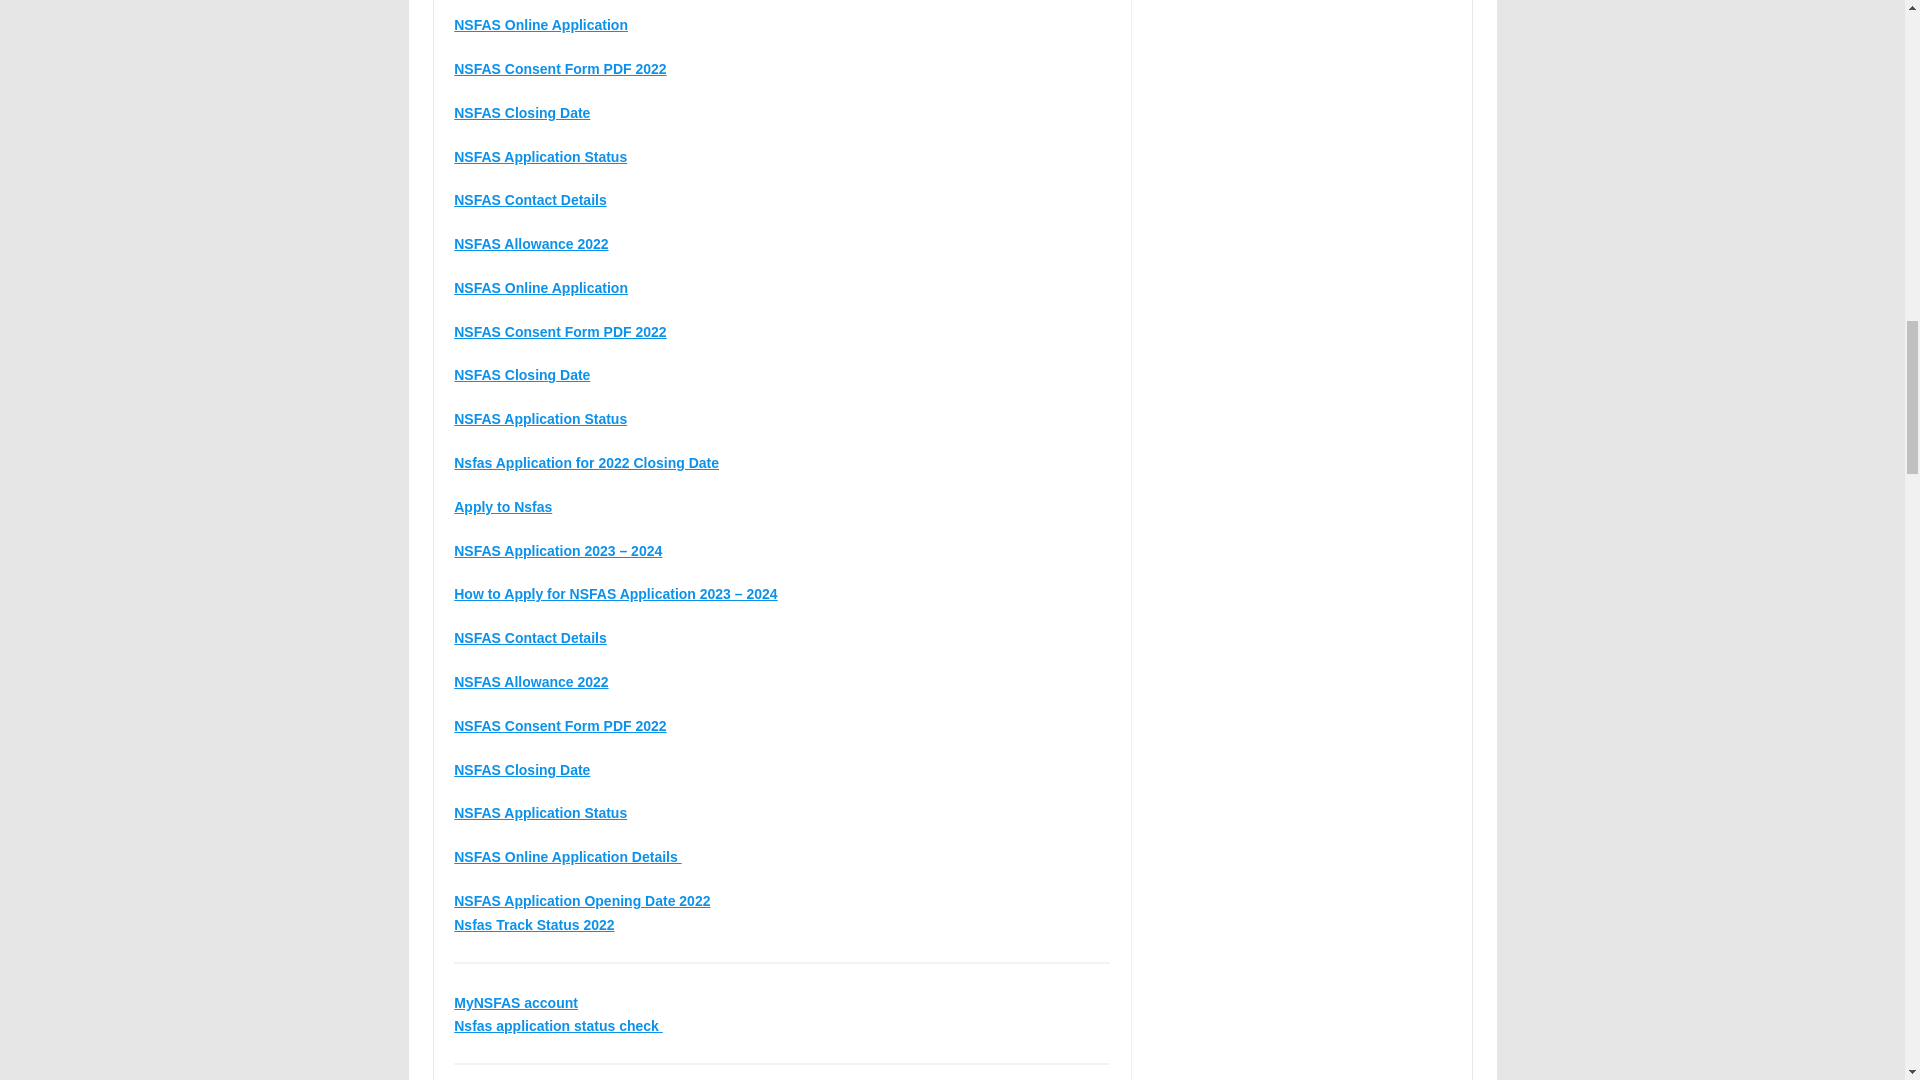  I want to click on NSFAS Application Status, so click(540, 156).